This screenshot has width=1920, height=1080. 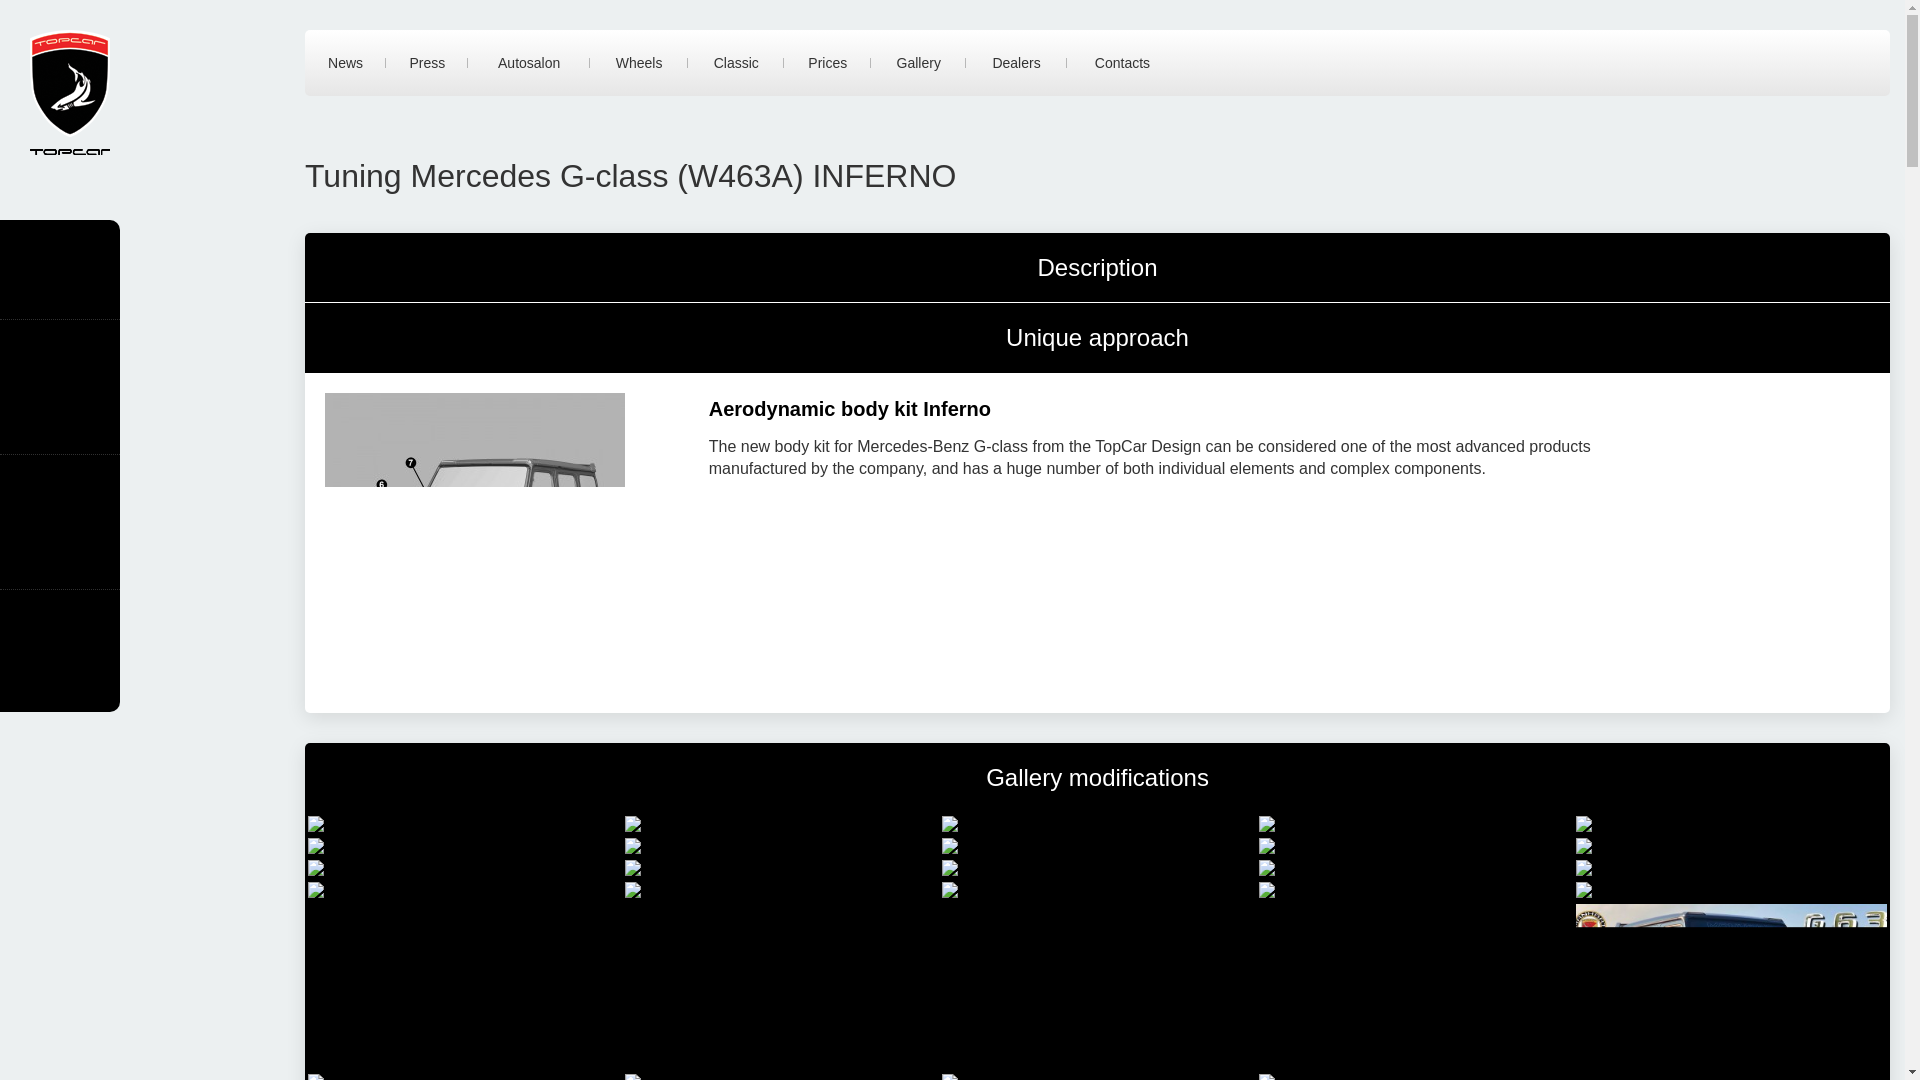 What do you see at coordinates (638, 63) in the screenshot?
I see `Wheels` at bounding box center [638, 63].